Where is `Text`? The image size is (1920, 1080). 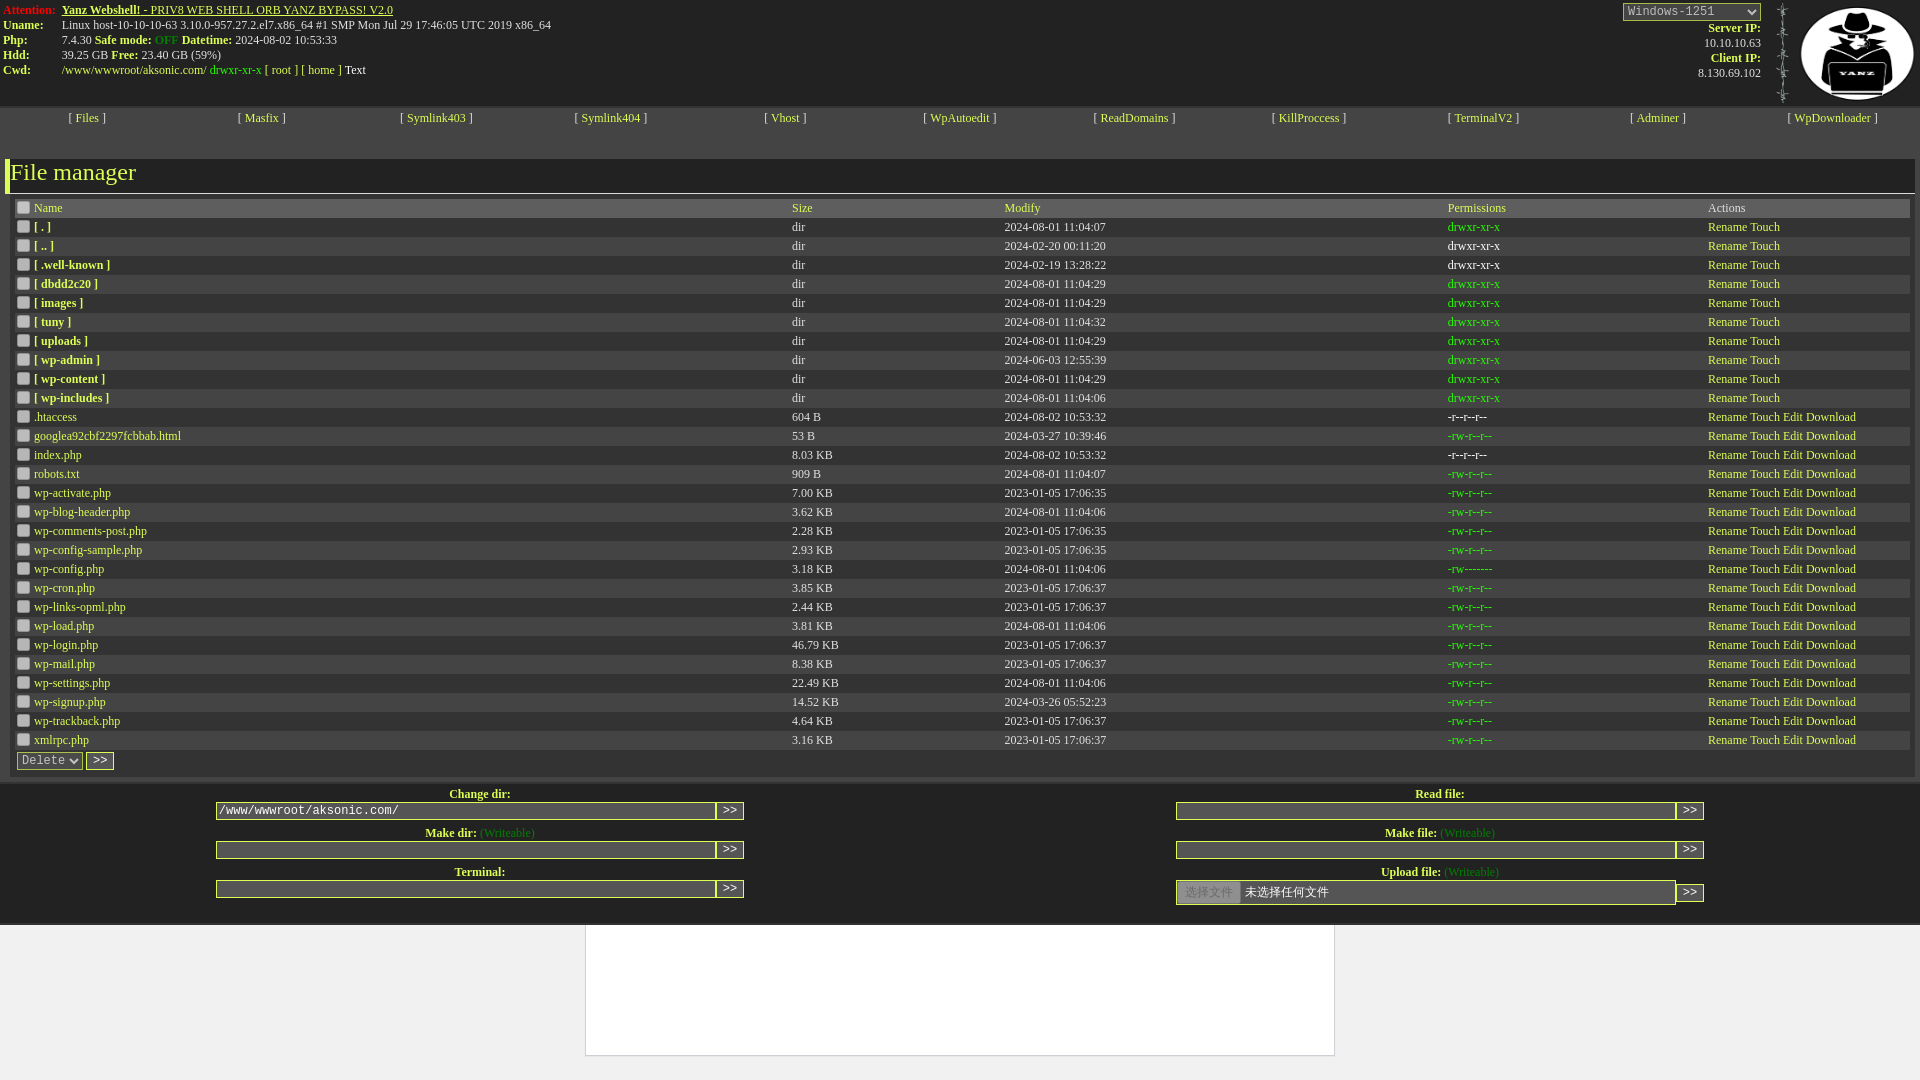 Text is located at coordinates (356, 69).